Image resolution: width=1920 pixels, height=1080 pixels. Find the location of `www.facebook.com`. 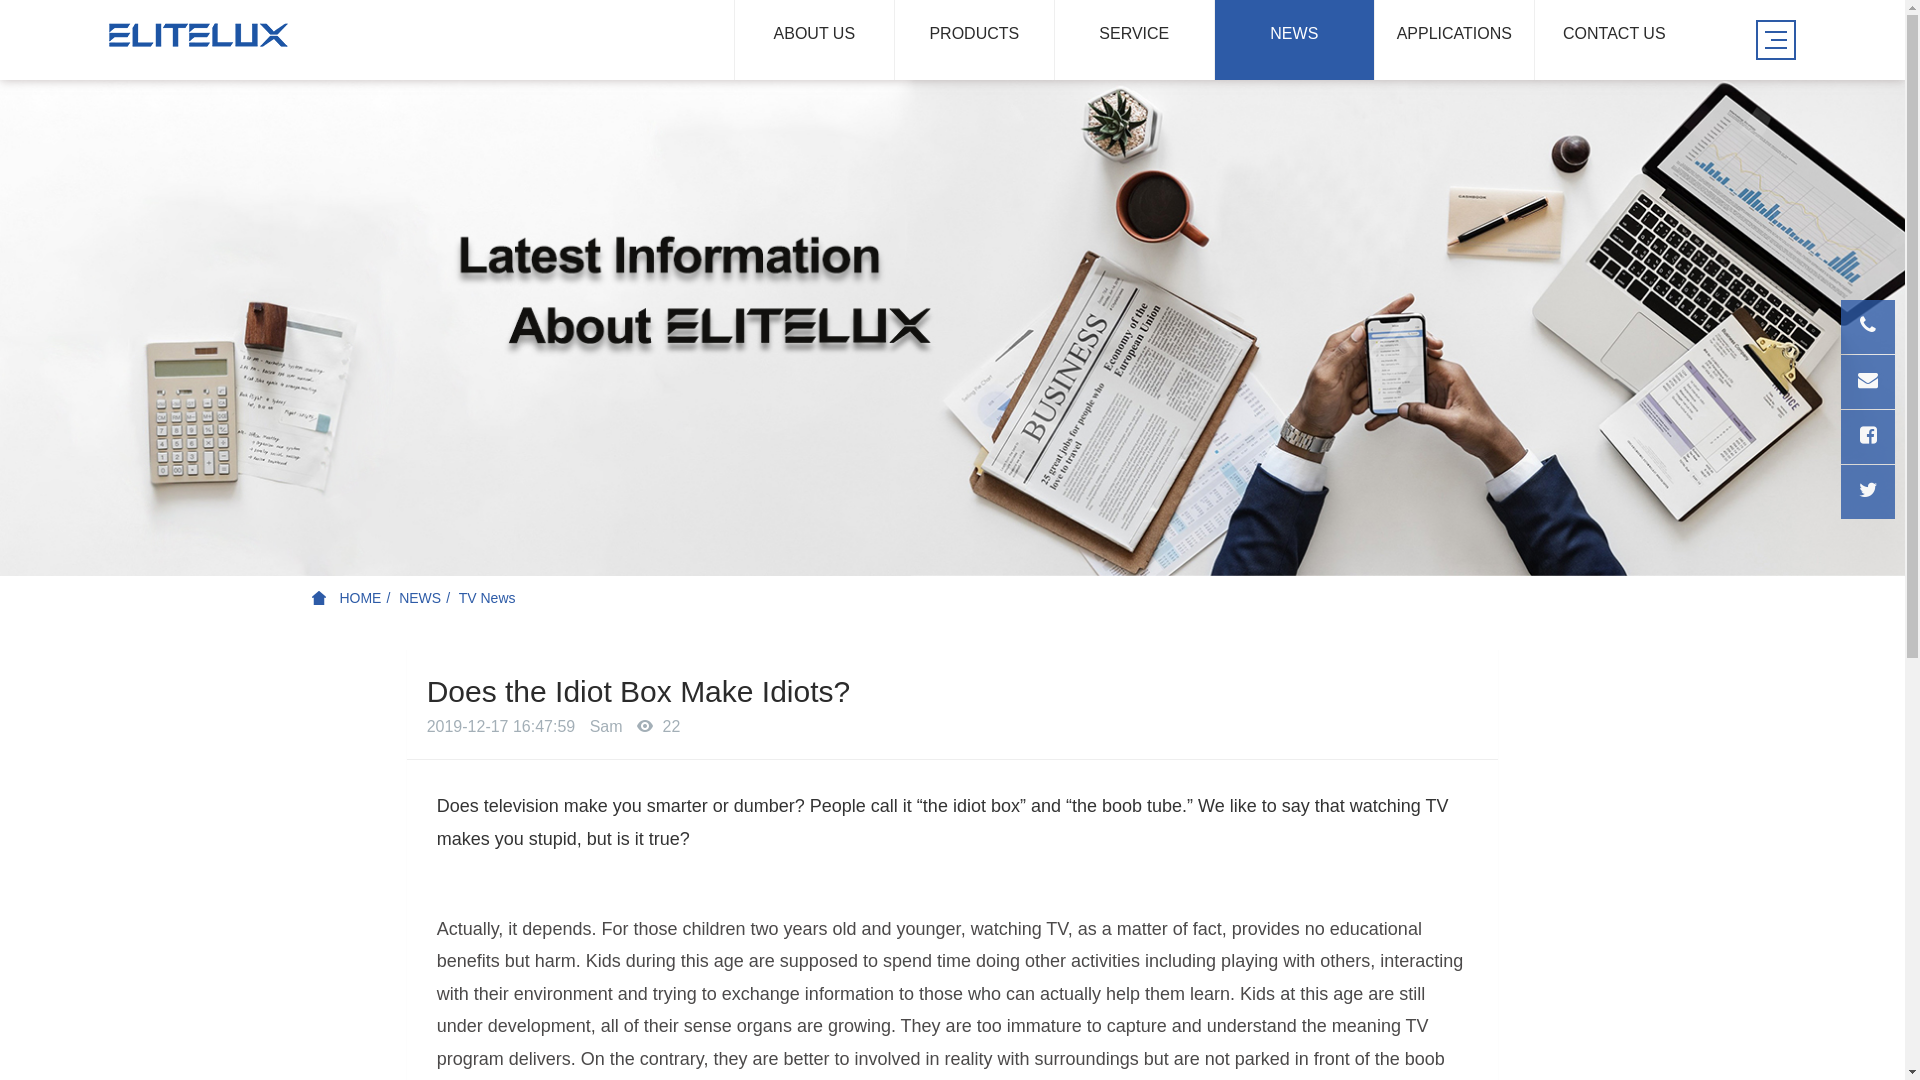

www.facebook.com is located at coordinates (1868, 437).